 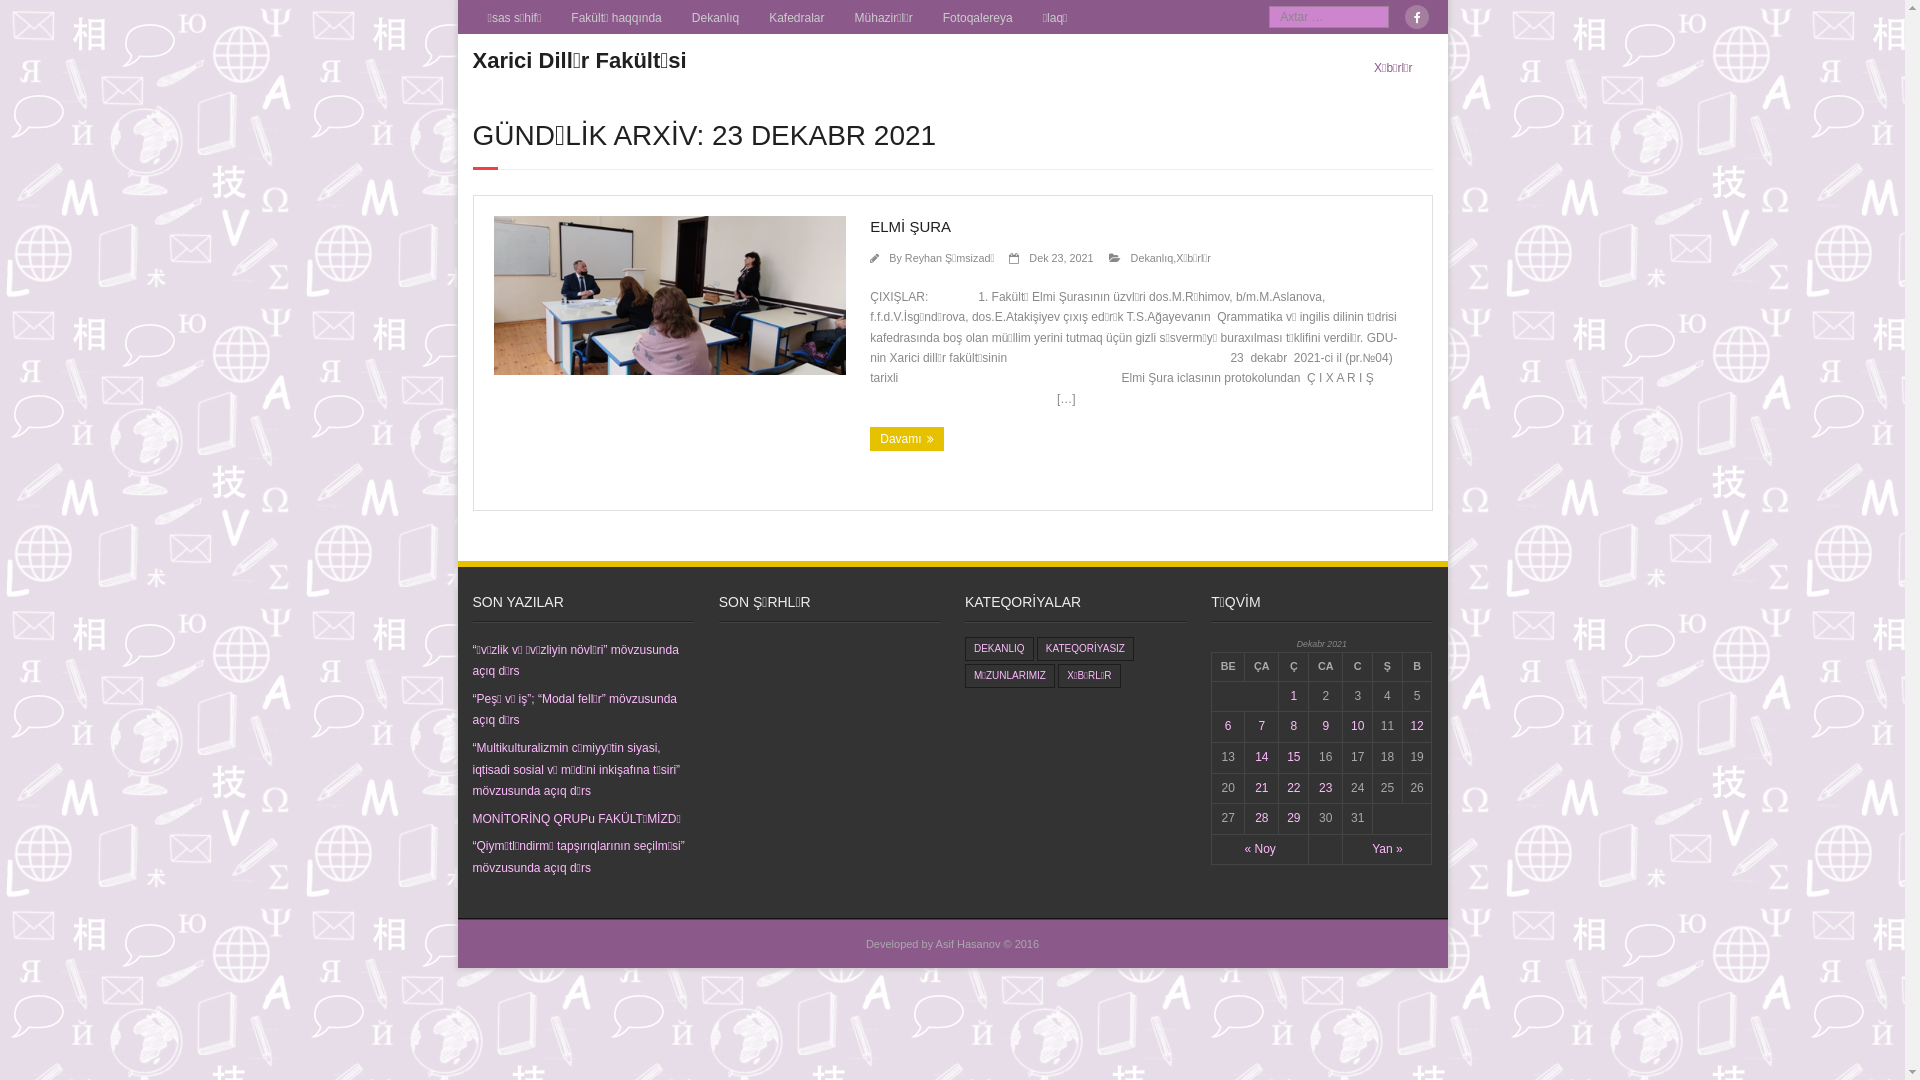 What do you see at coordinates (1294, 726) in the screenshot?
I see `8` at bounding box center [1294, 726].